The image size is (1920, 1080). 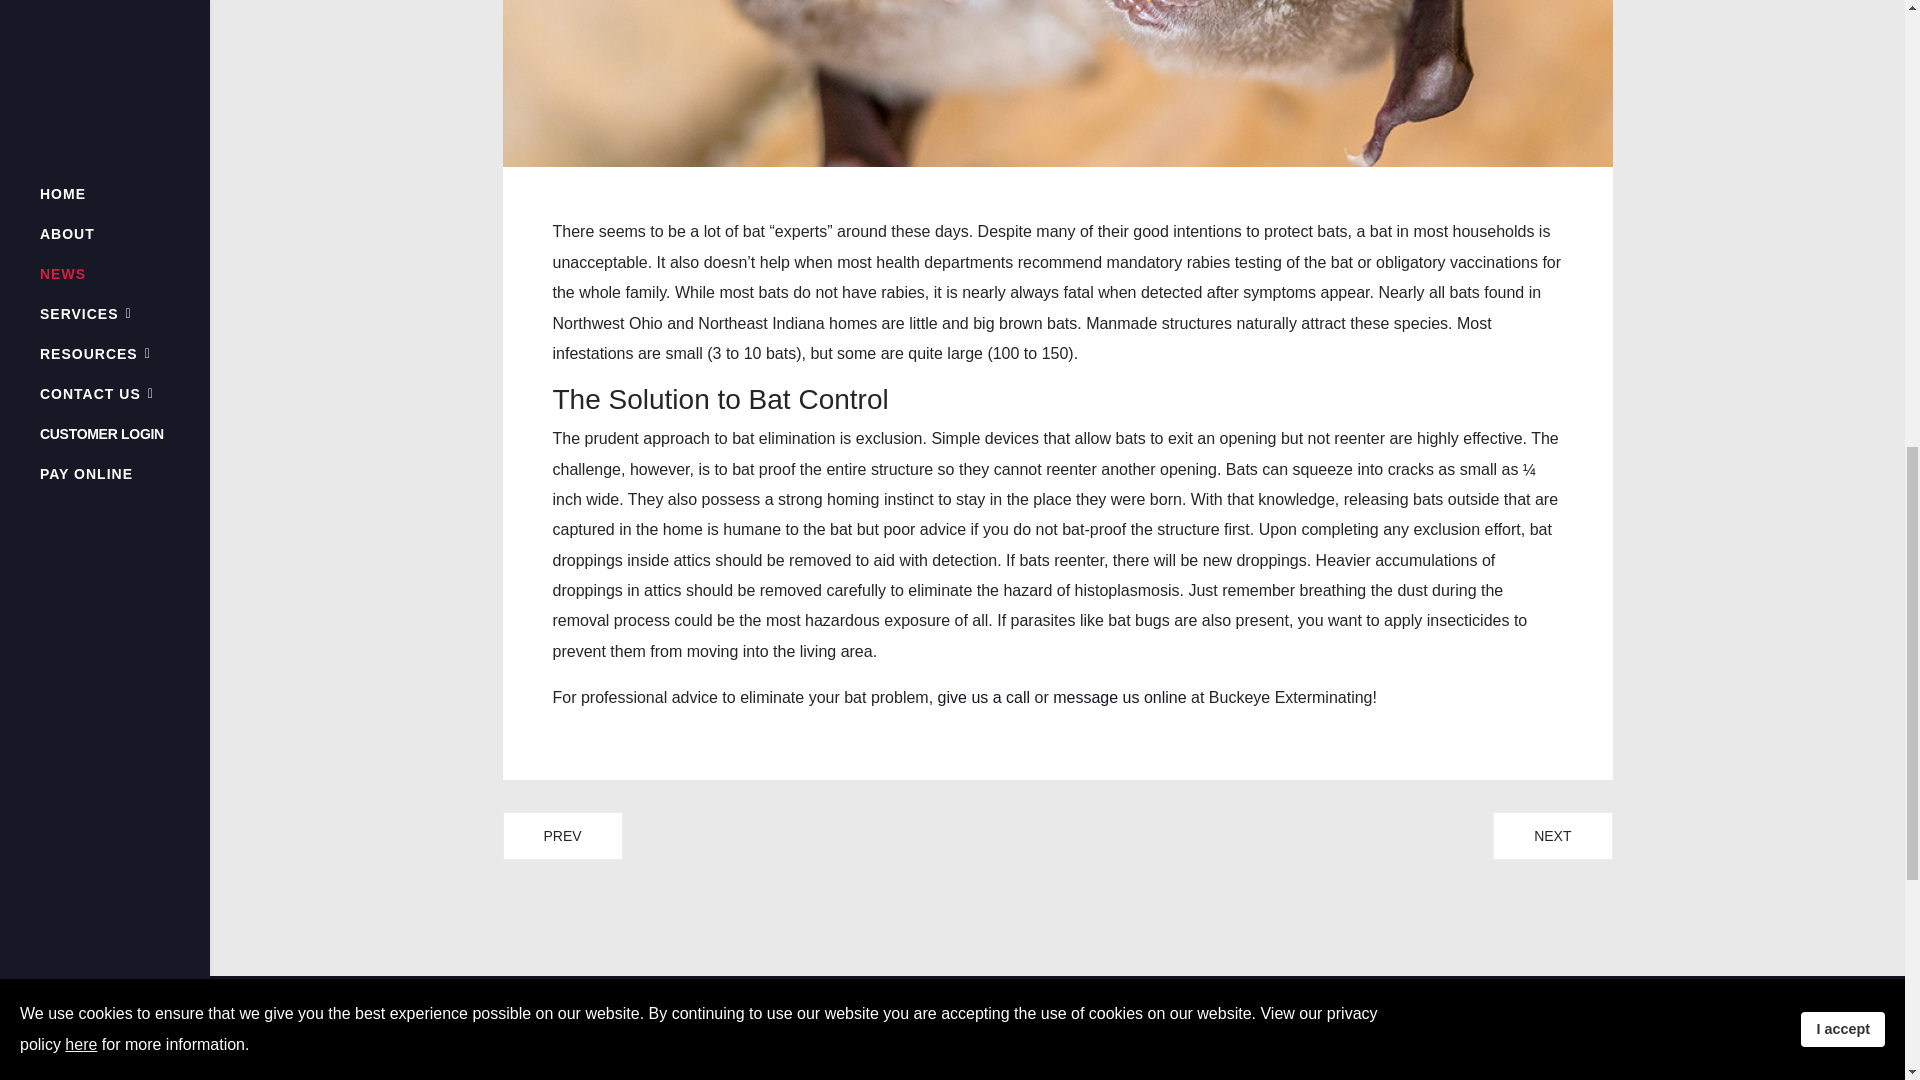 What do you see at coordinates (1552, 836) in the screenshot?
I see `Bird Control Solutions` at bounding box center [1552, 836].